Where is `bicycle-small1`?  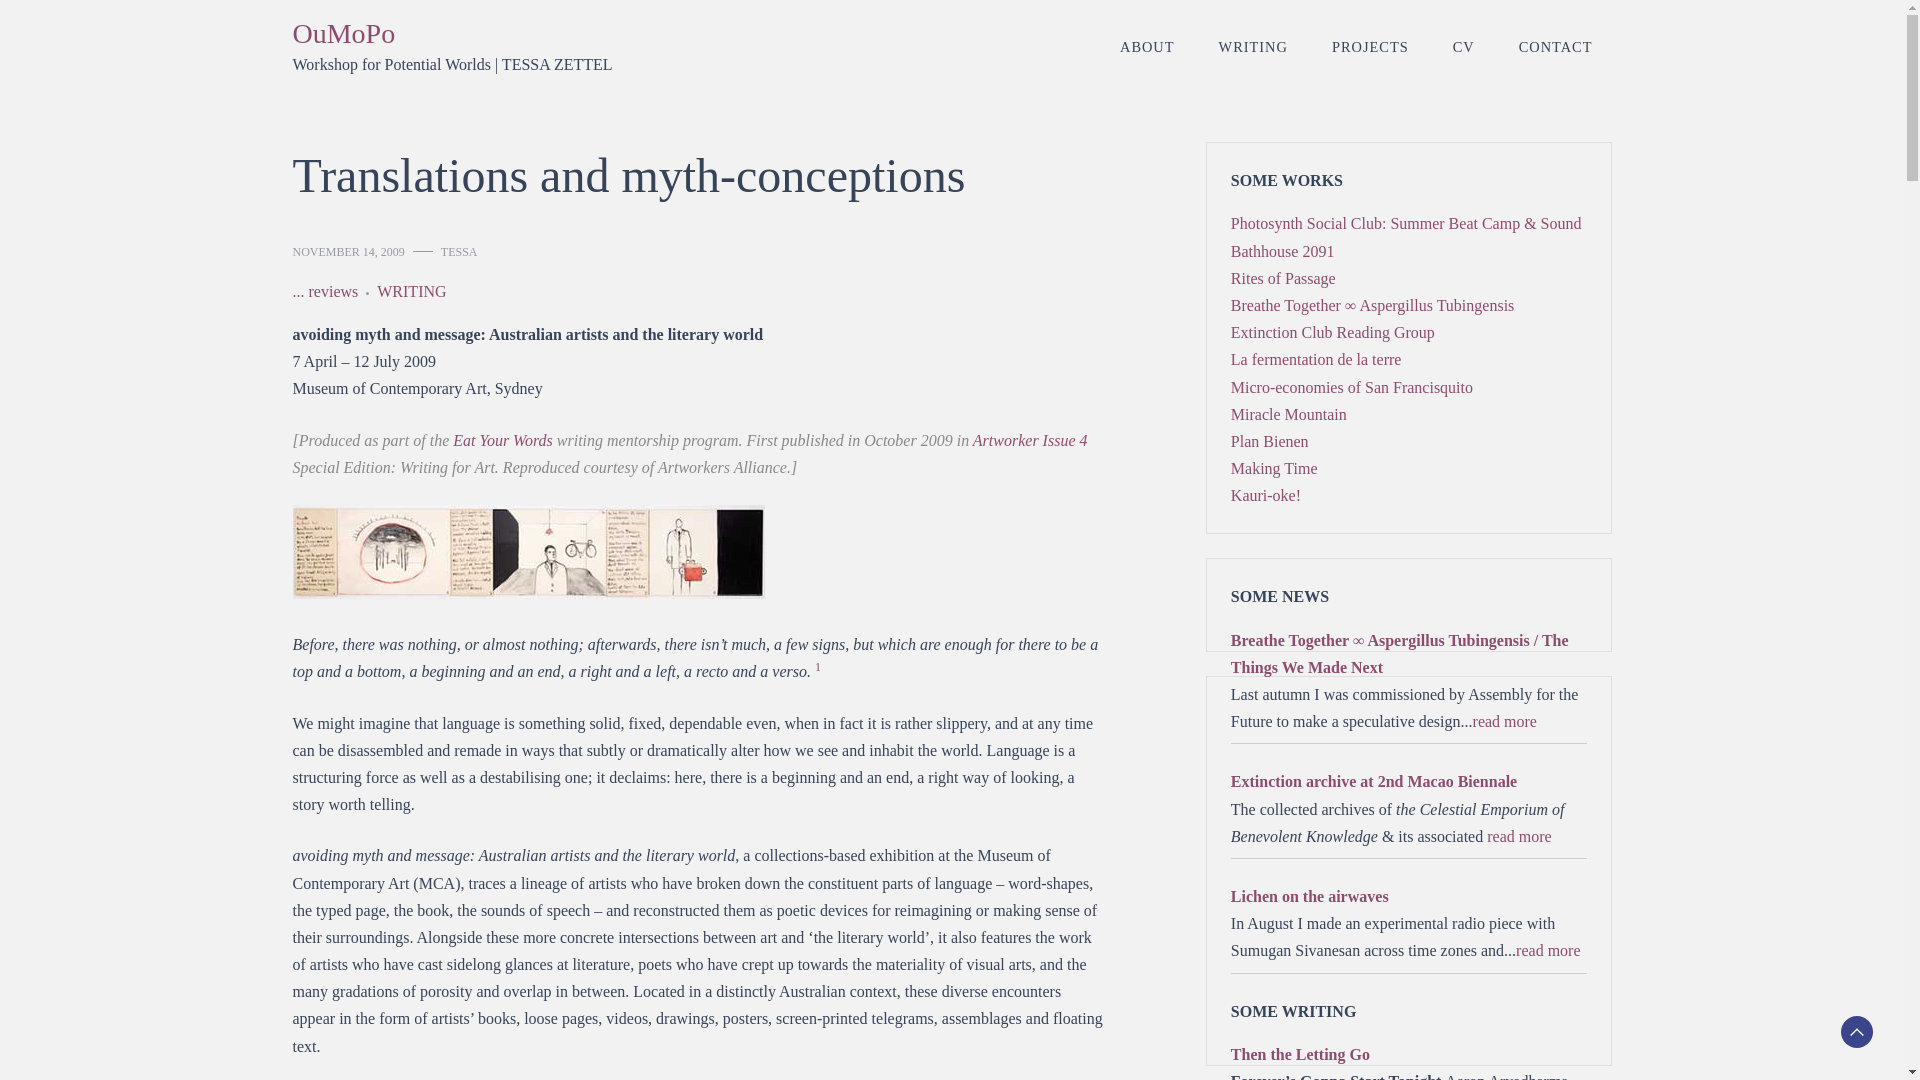
bicycle-small1 is located at coordinates (528, 552).